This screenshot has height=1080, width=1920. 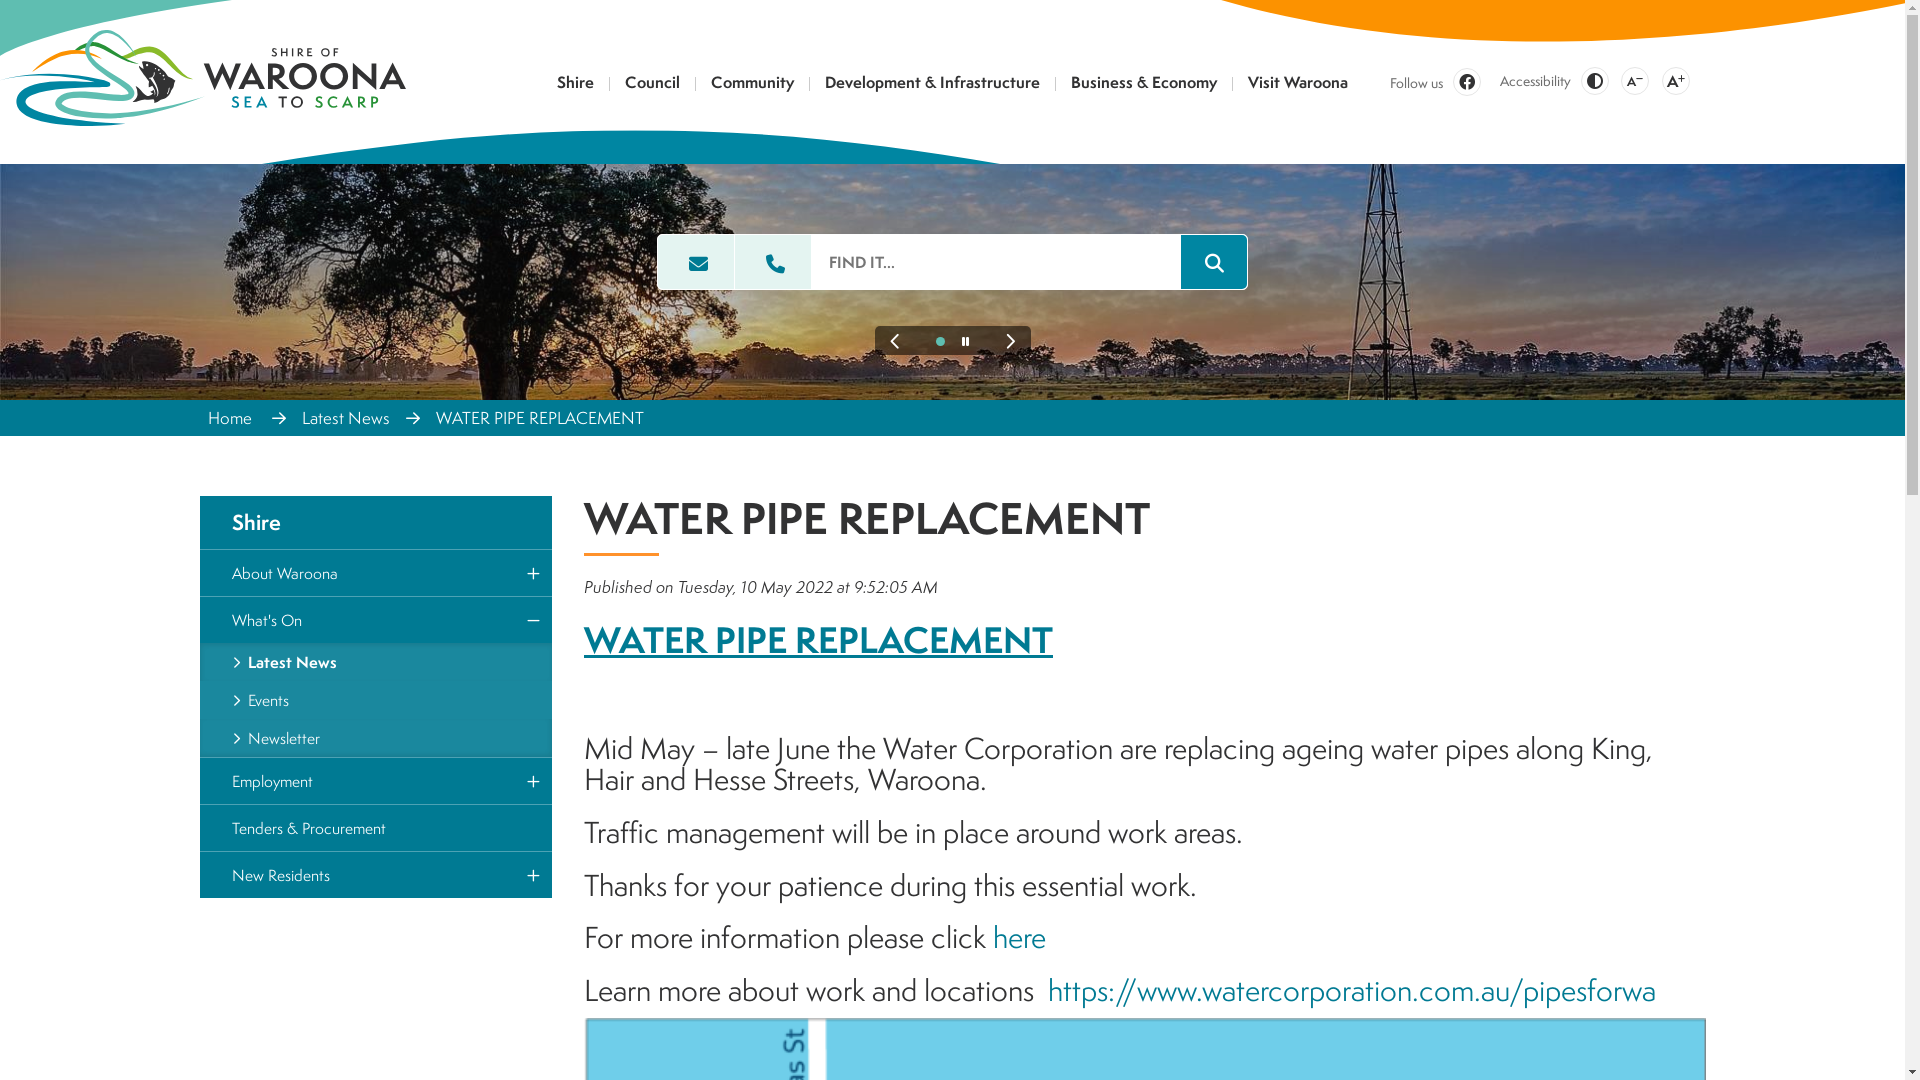 I want to click on Latest News, so click(x=376, y=662).